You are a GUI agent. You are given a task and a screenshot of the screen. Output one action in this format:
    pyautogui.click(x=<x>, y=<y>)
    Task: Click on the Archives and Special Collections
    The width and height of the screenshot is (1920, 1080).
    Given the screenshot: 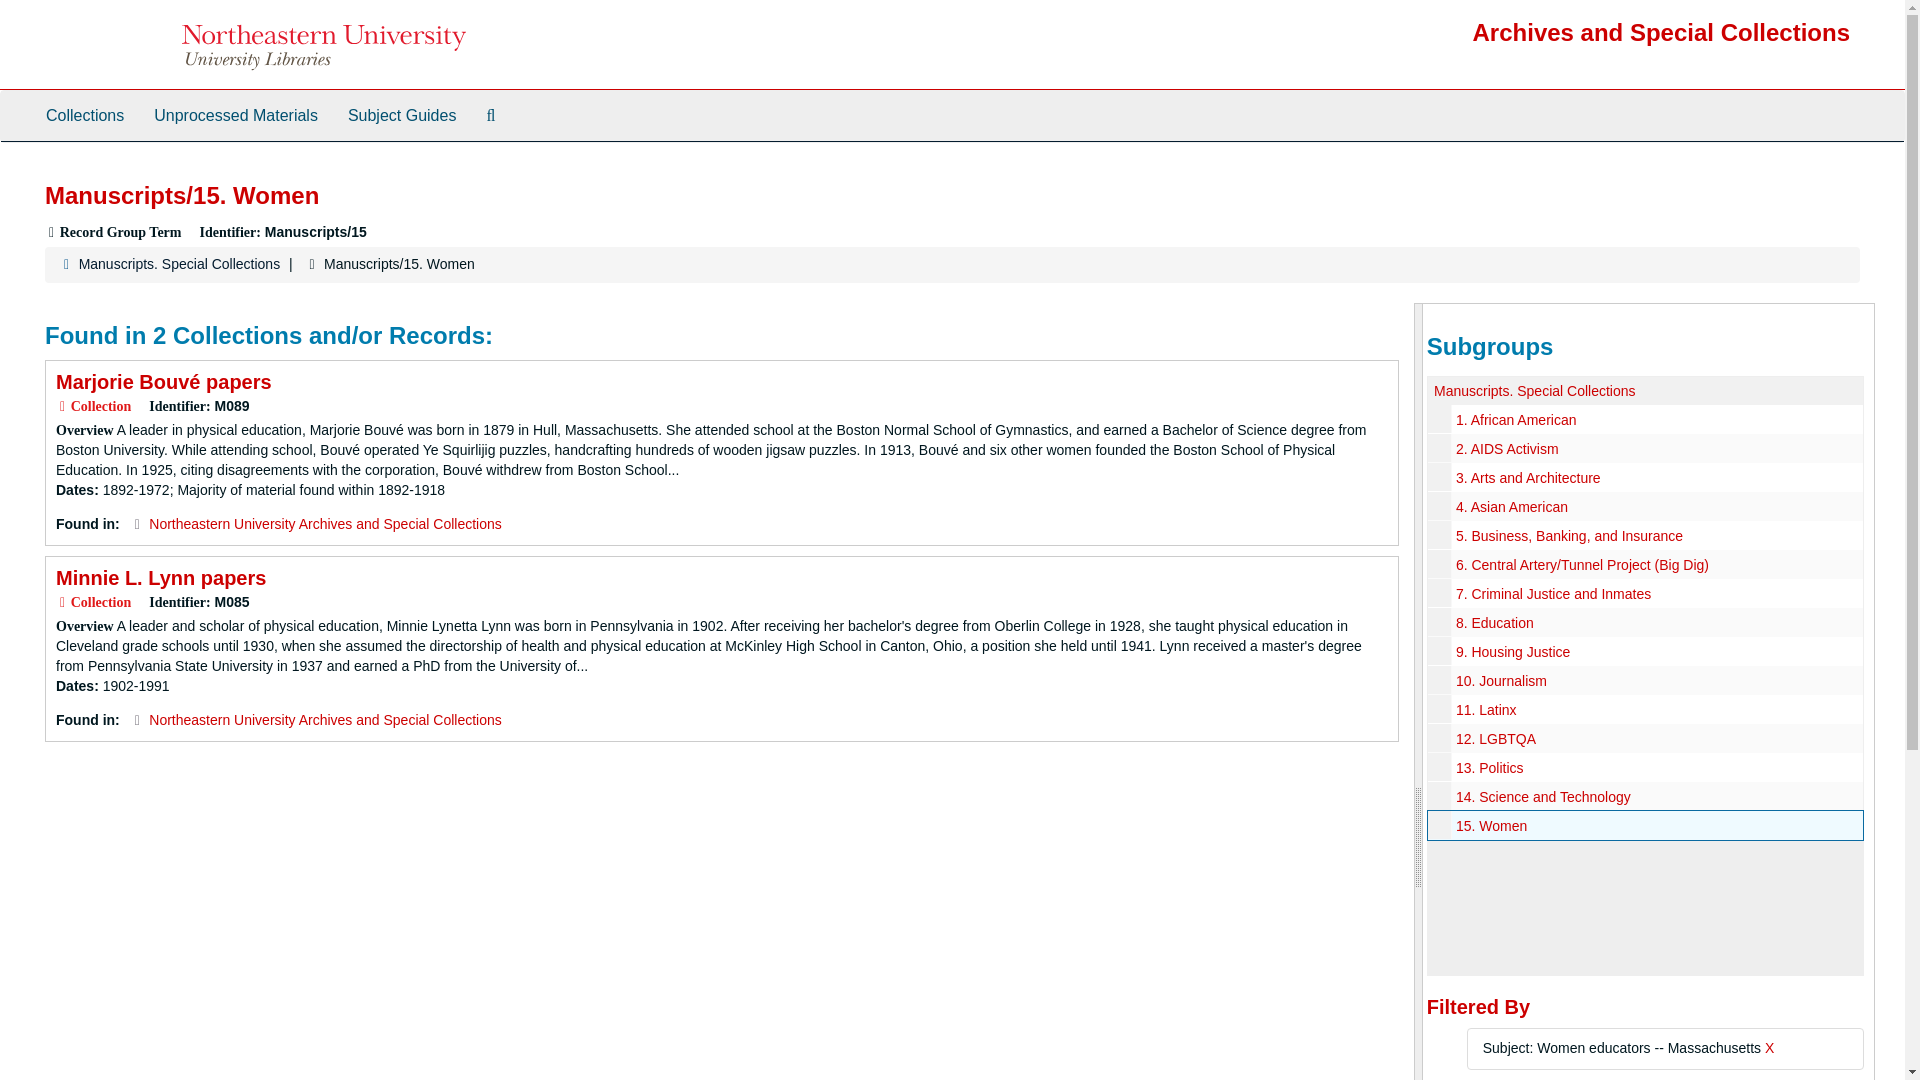 What is the action you would take?
    pyautogui.click(x=1661, y=32)
    